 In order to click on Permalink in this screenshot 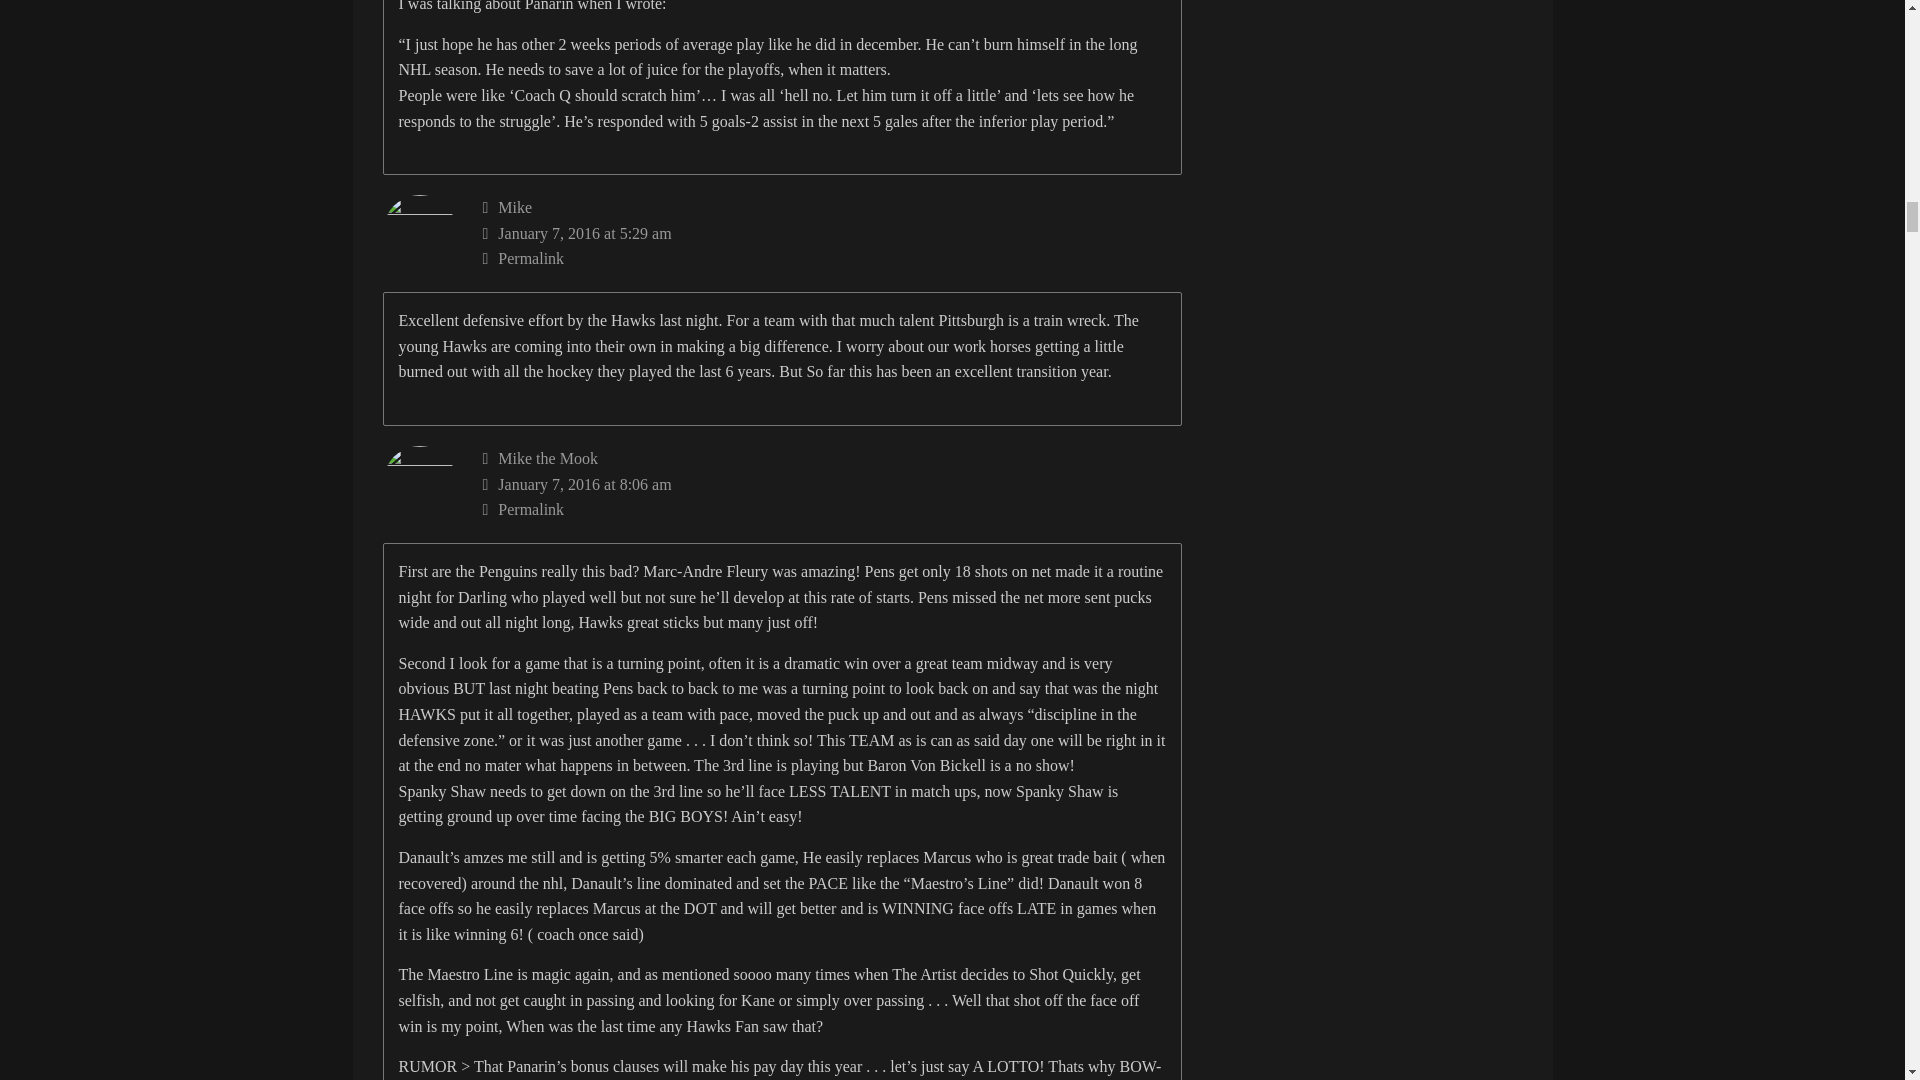, I will do `click(832, 509)`.